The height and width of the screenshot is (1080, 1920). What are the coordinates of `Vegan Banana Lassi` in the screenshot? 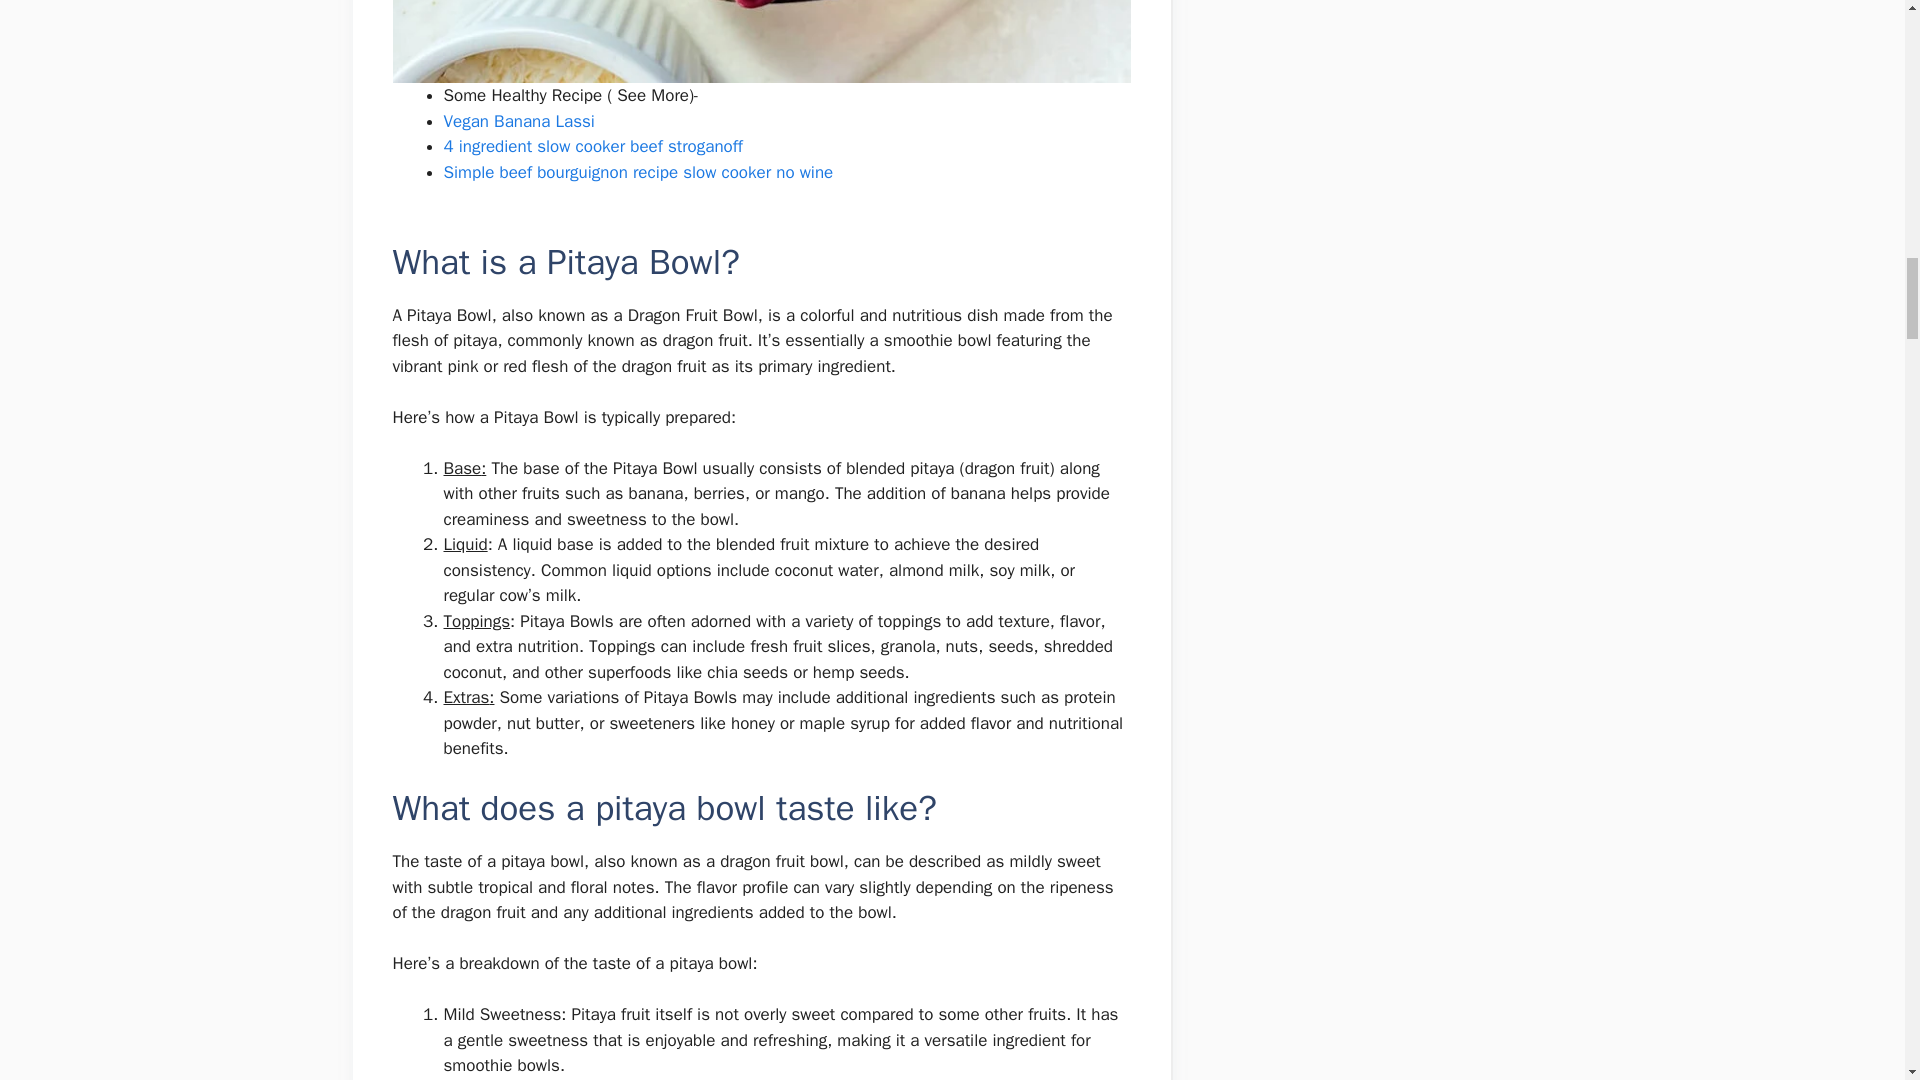 It's located at (519, 121).